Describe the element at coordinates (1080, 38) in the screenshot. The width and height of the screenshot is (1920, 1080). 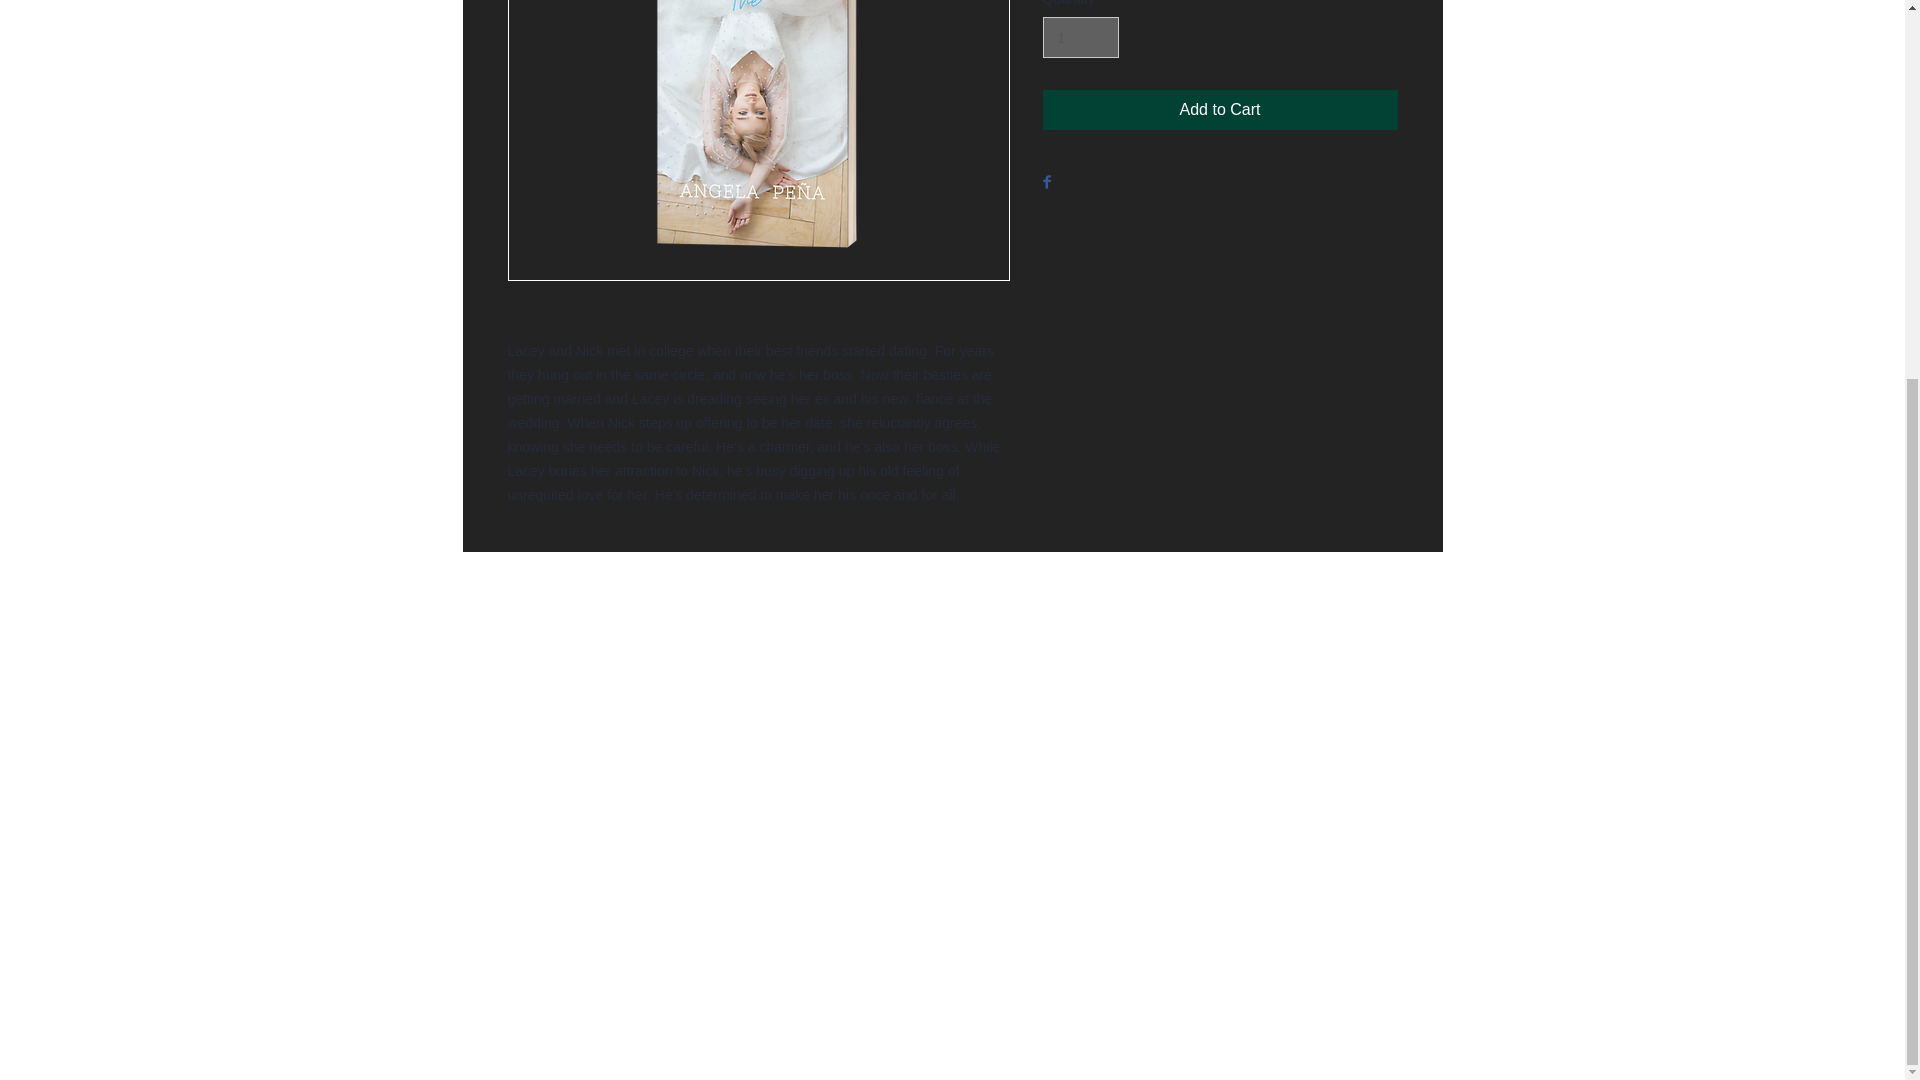
I see `1` at that location.